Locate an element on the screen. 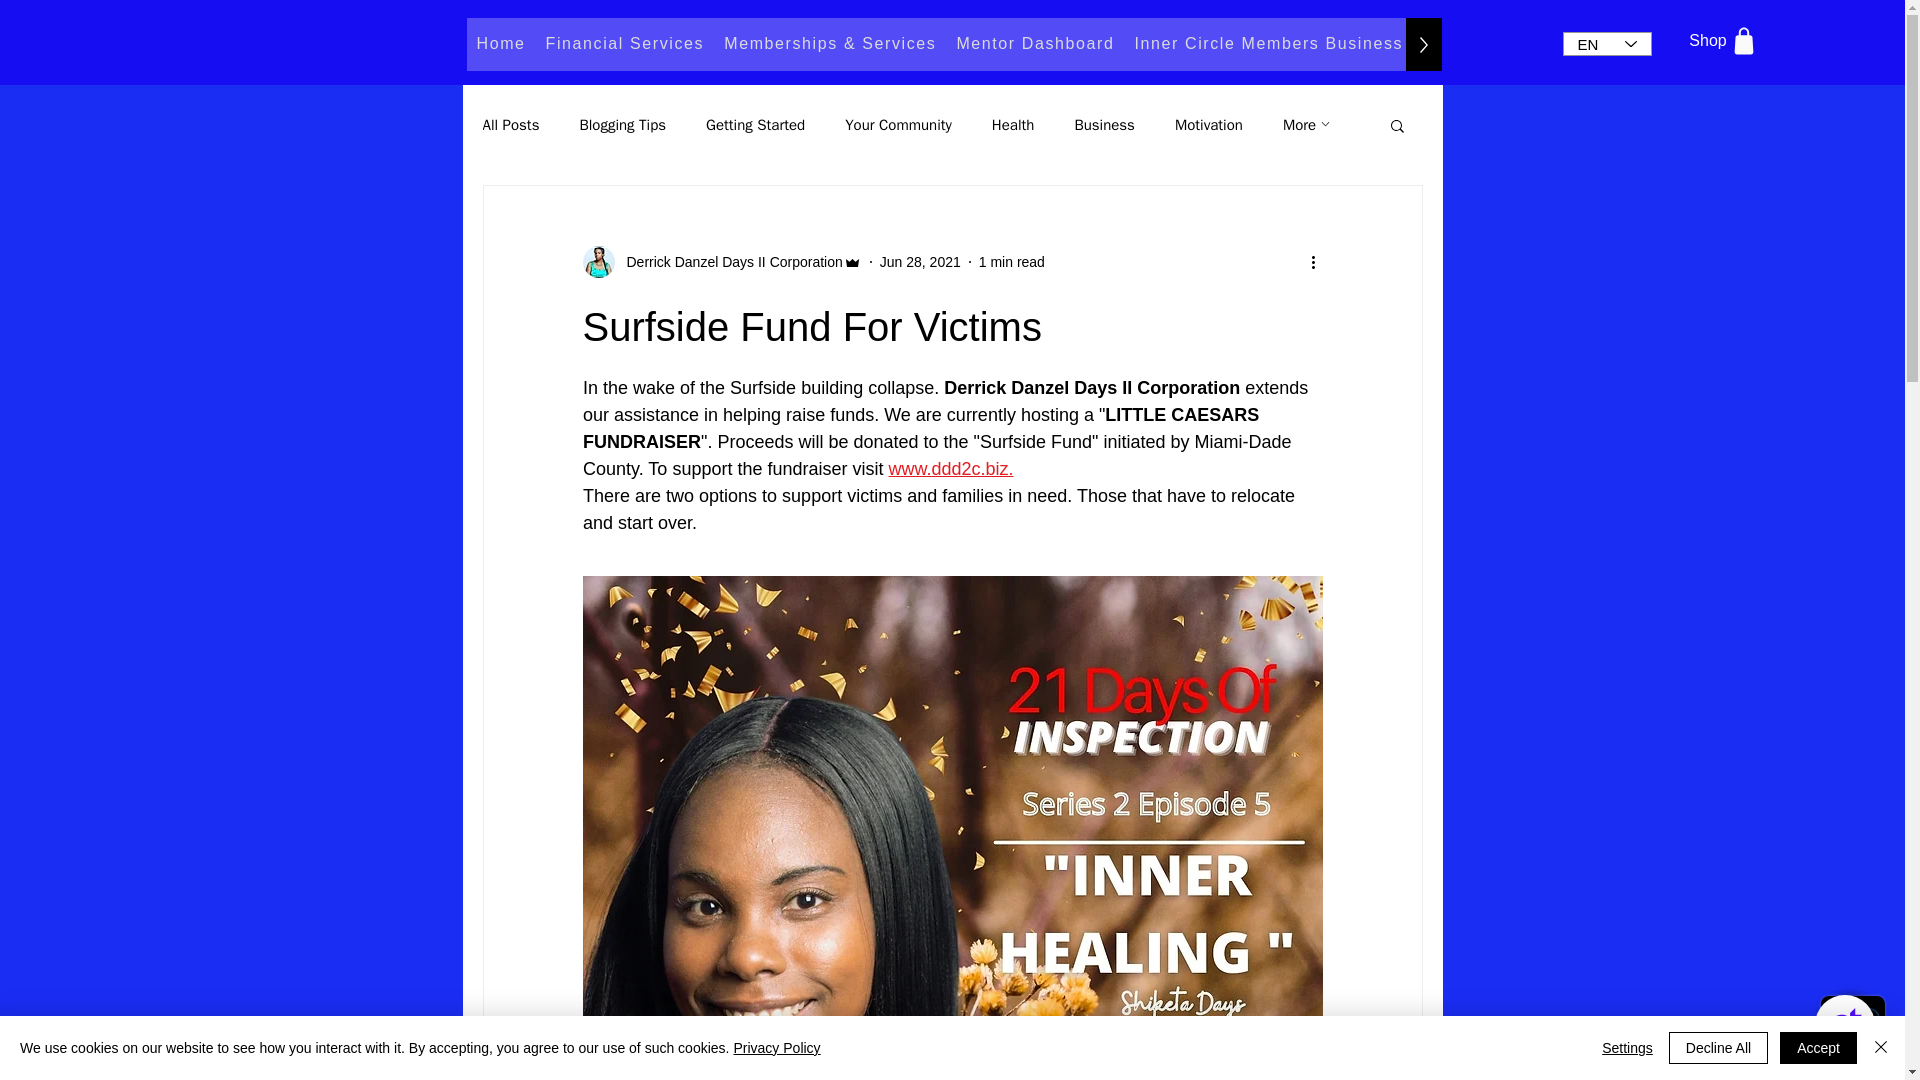 The height and width of the screenshot is (1080, 1920). Health is located at coordinates (1013, 125).